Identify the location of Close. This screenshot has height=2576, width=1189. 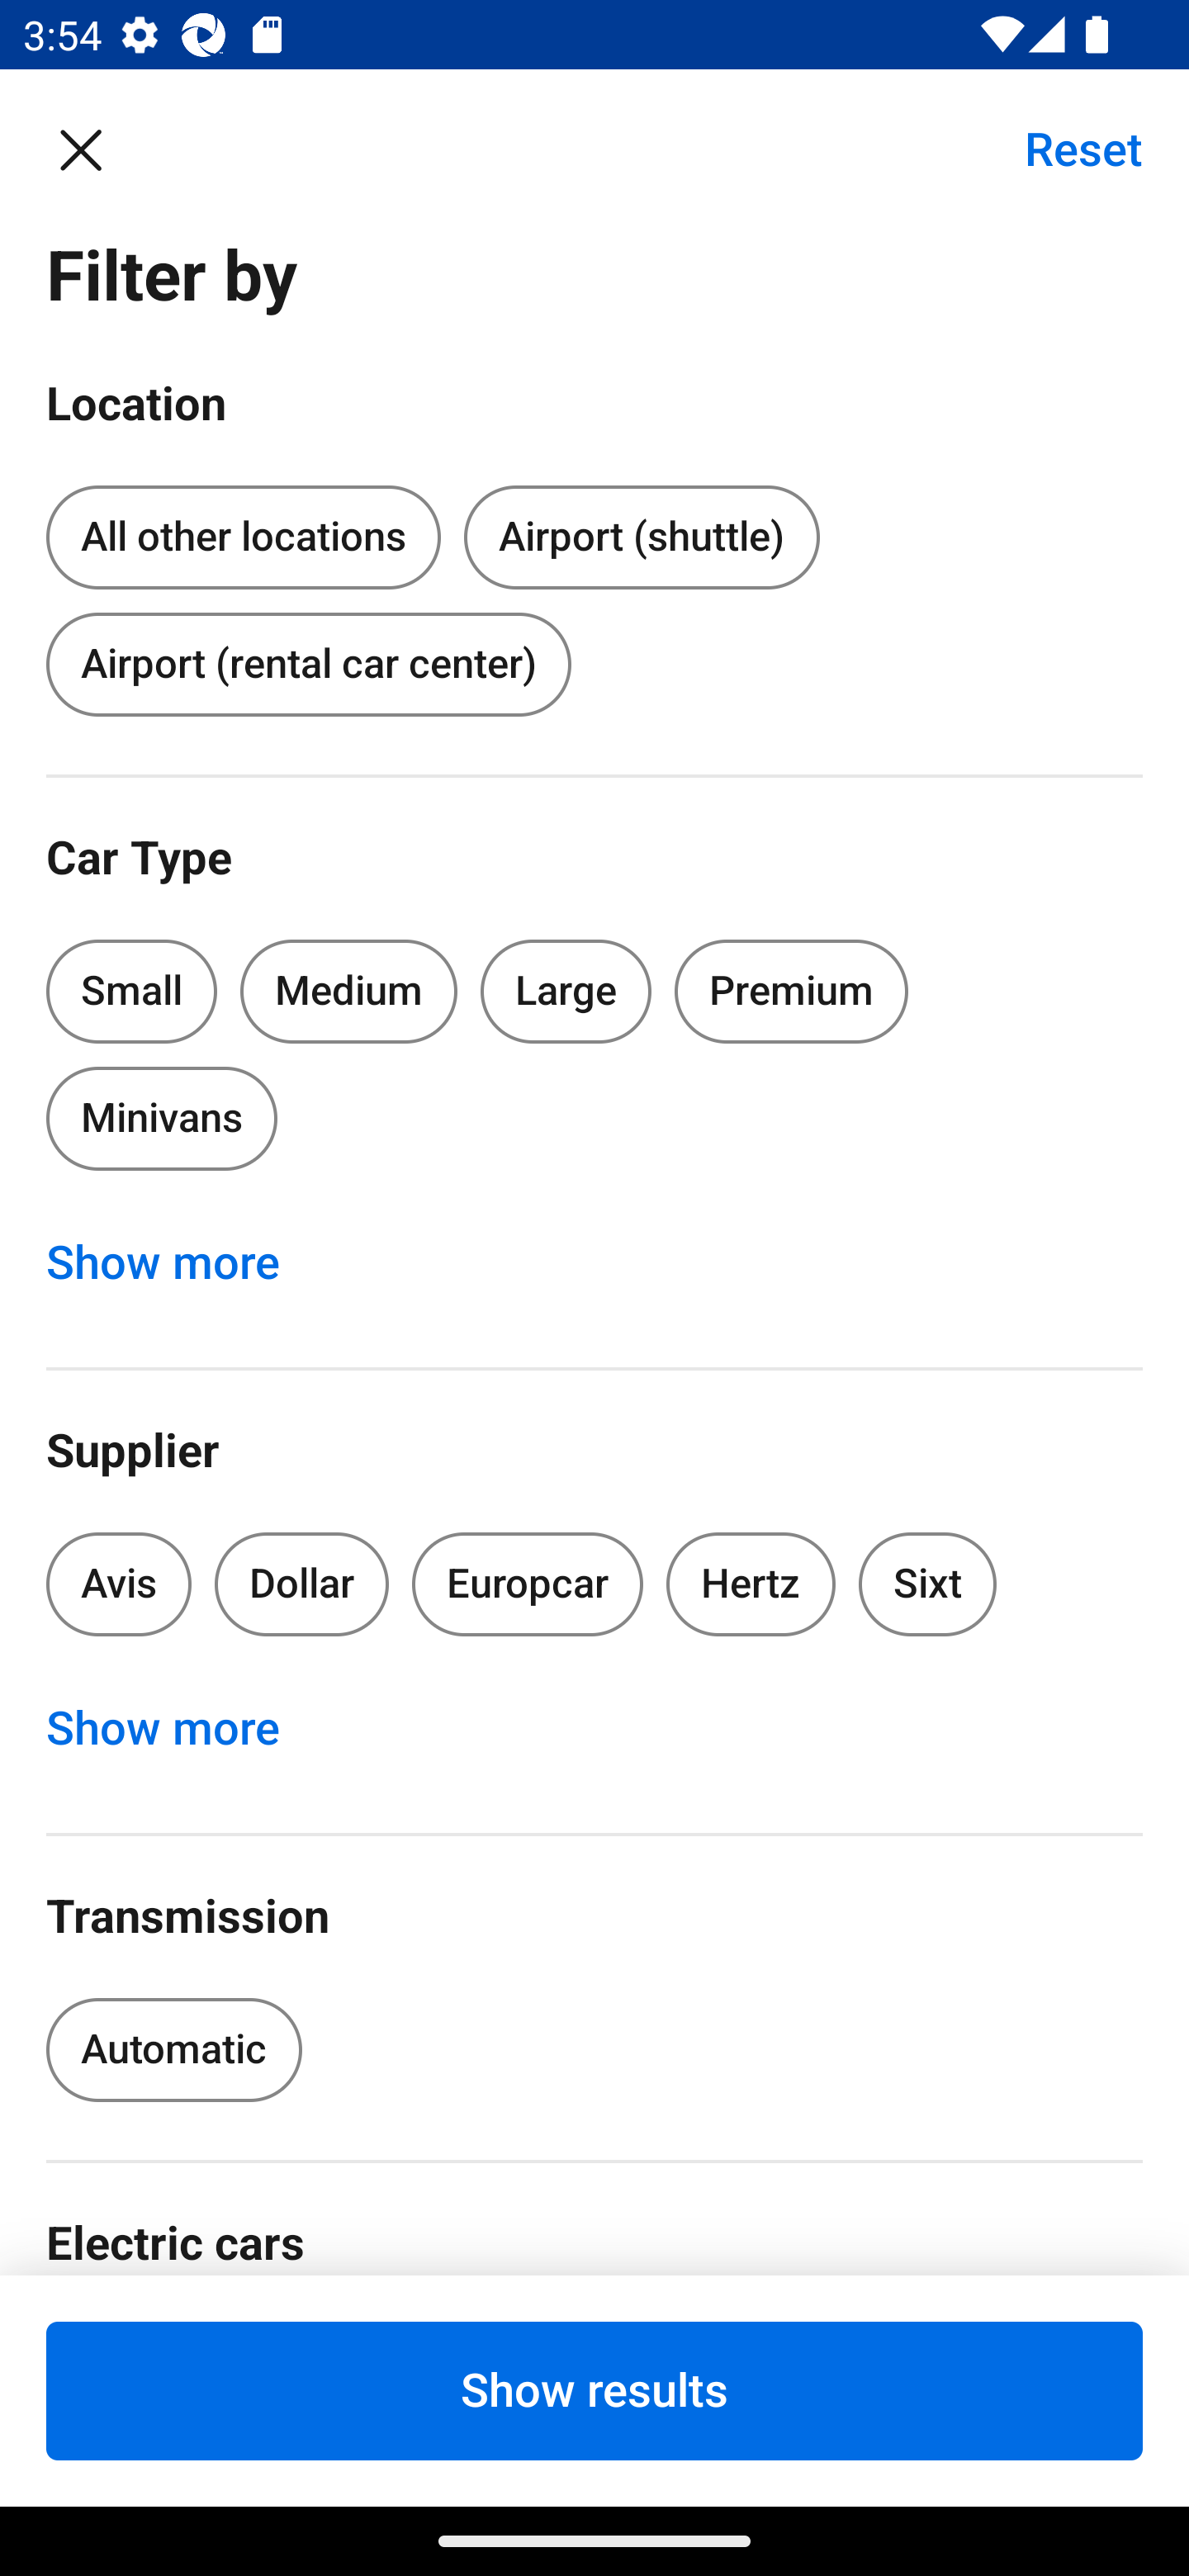
(97, 149).